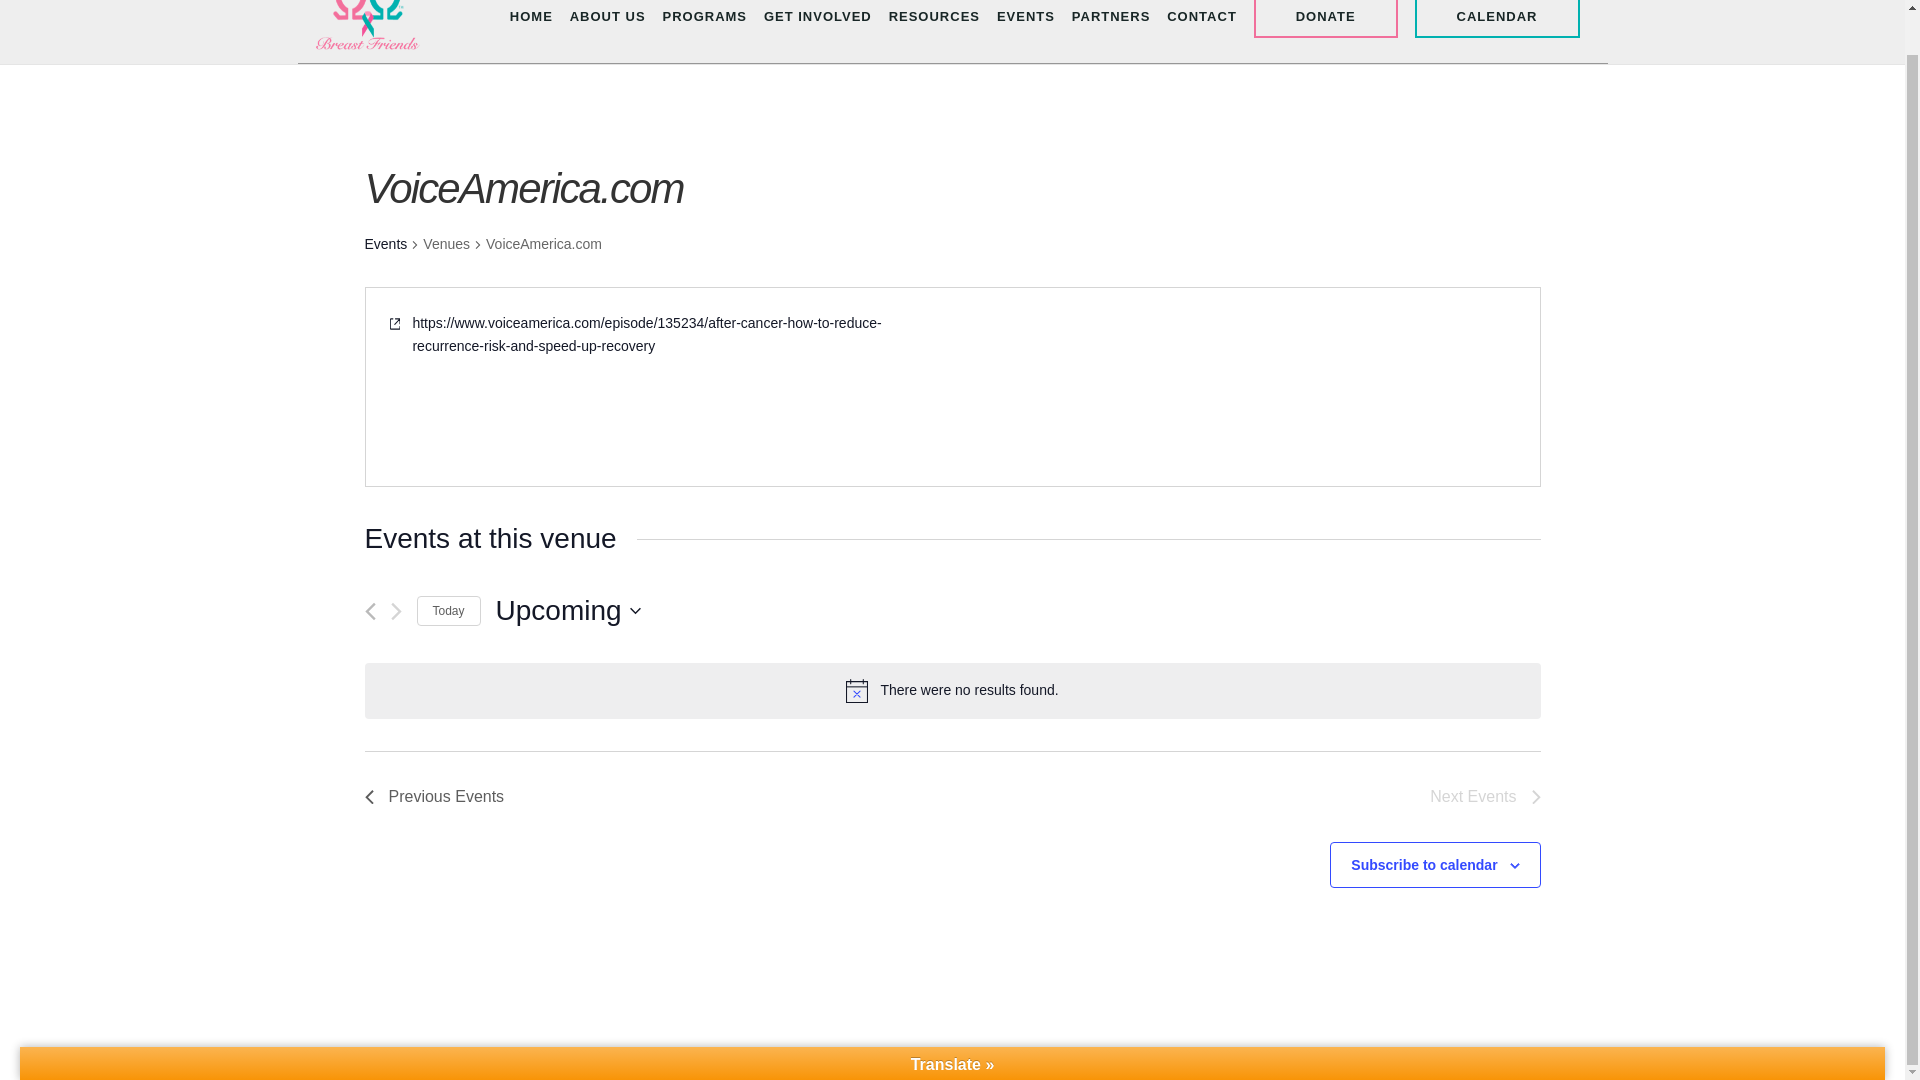 Image resolution: width=1920 pixels, height=1080 pixels. I want to click on Next Events, so click(1484, 797).